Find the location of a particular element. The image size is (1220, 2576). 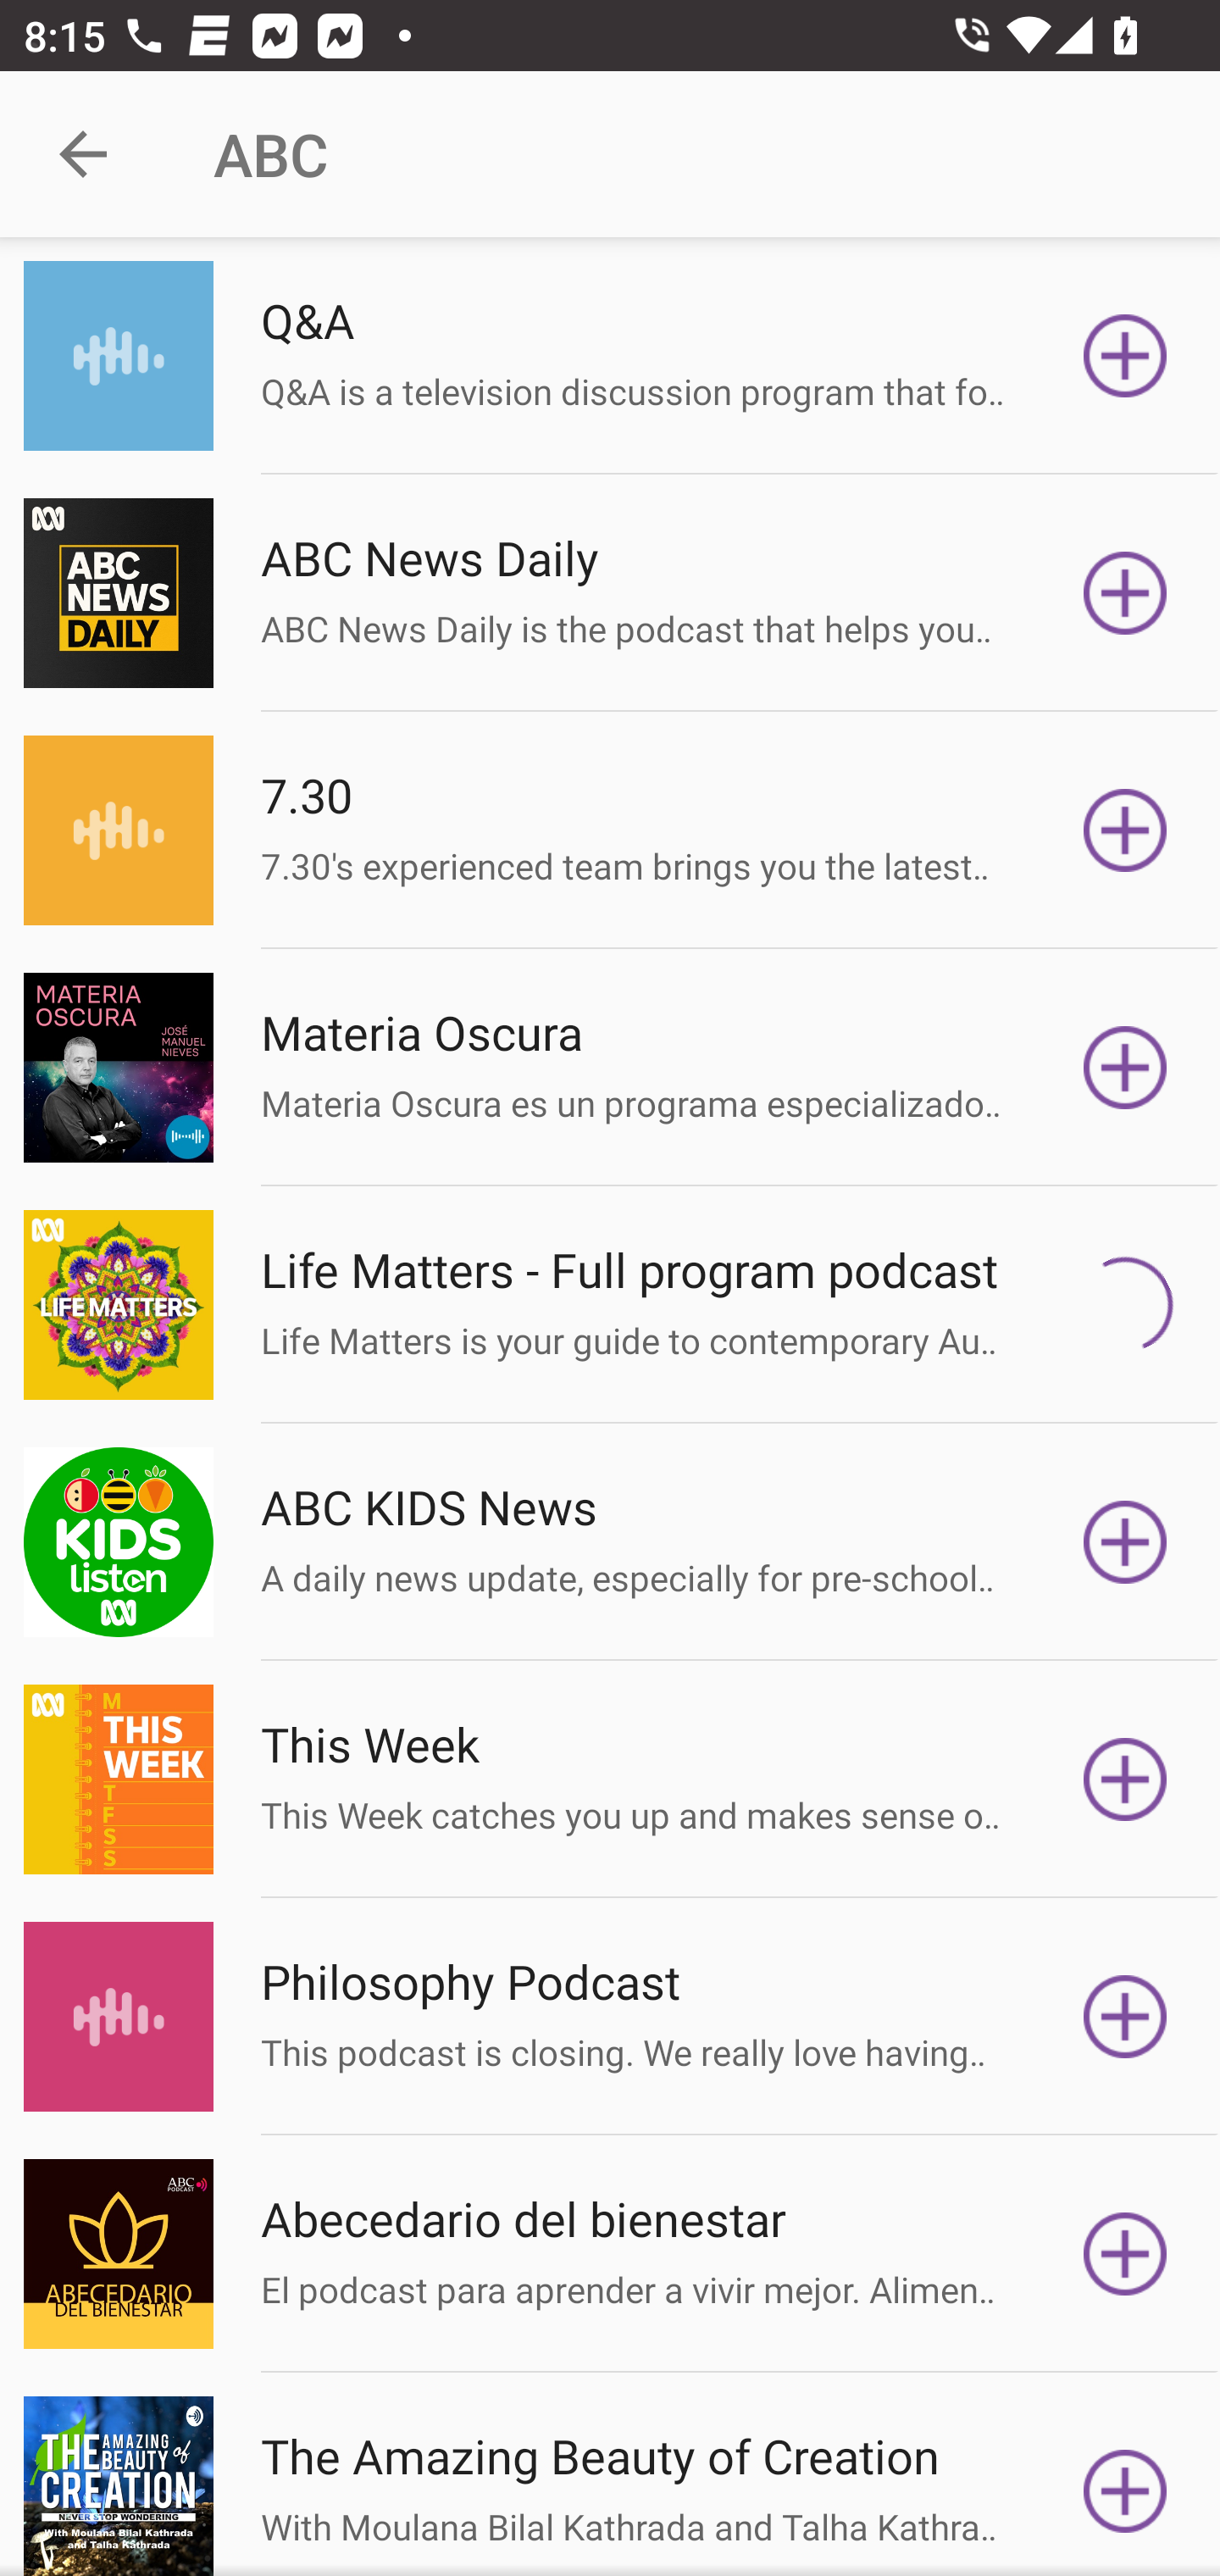

Subscribe is located at coordinates (1125, 591).